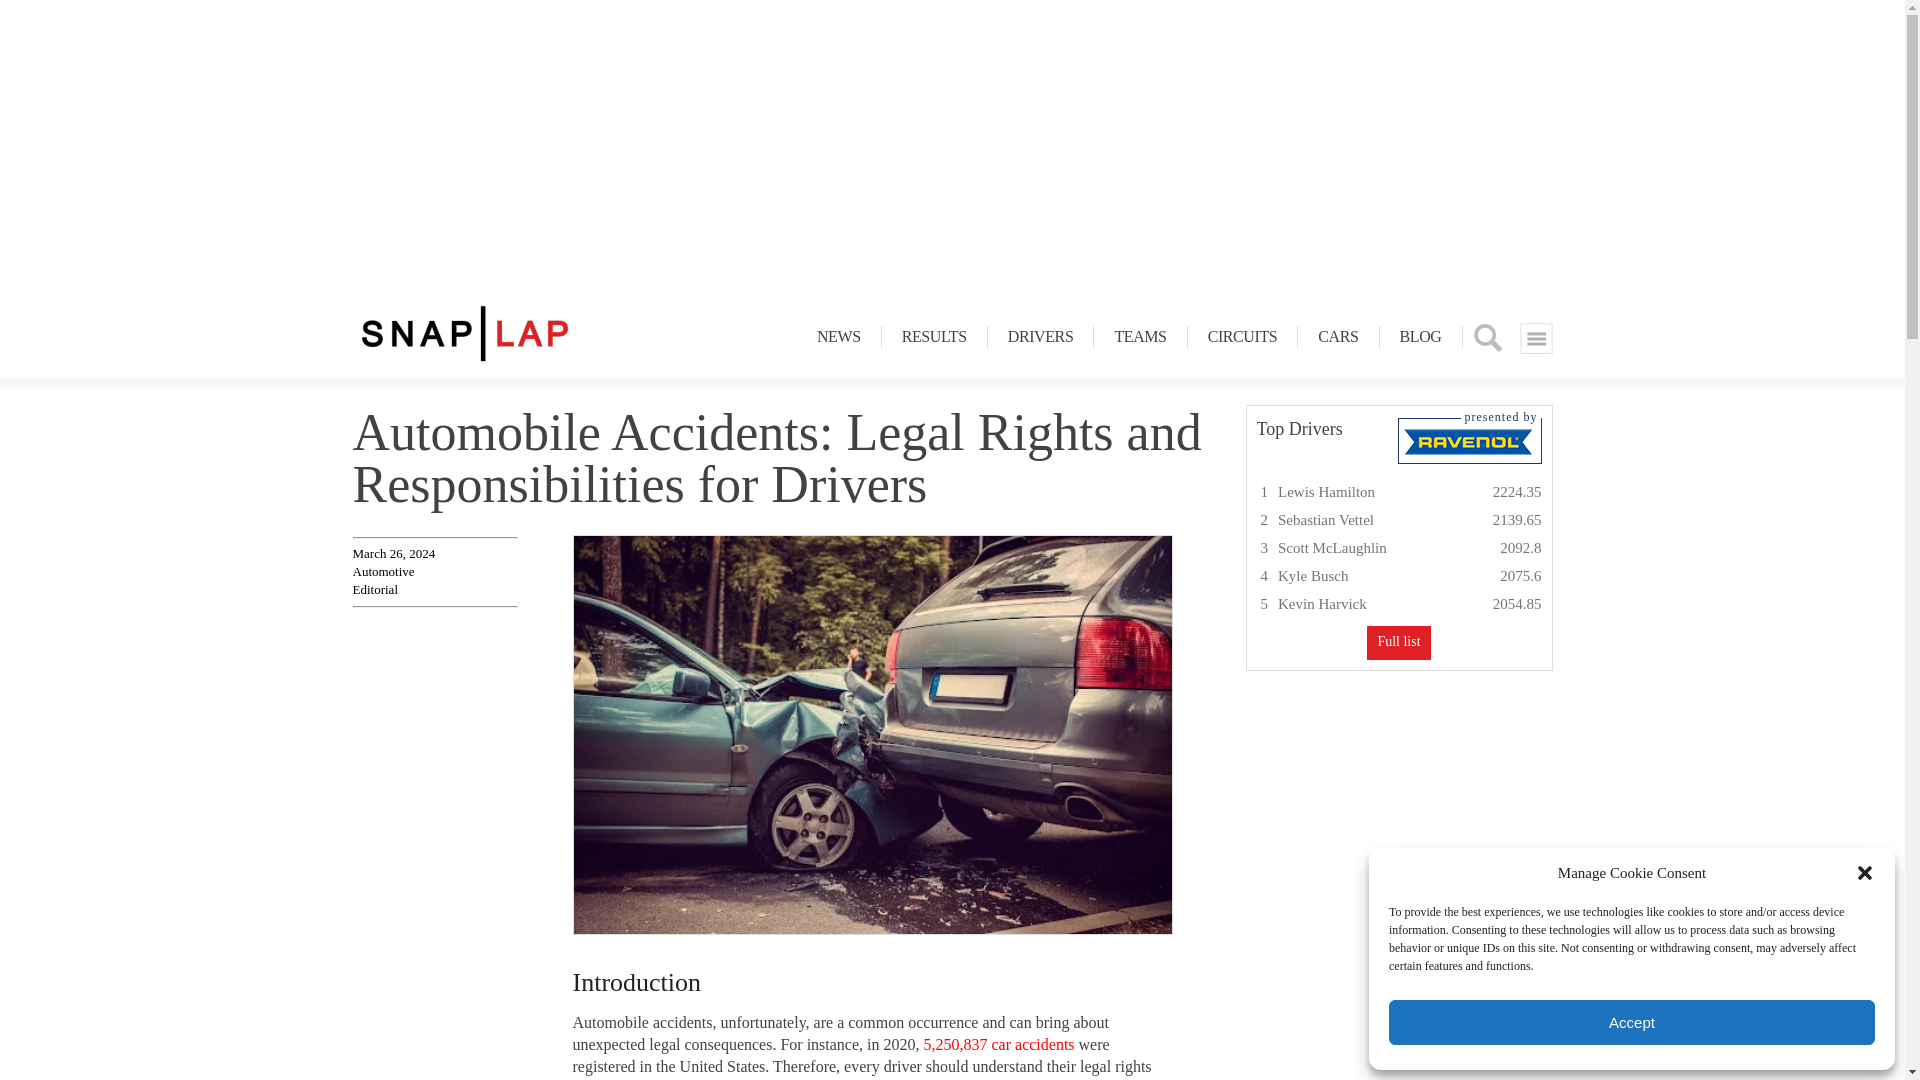 The width and height of the screenshot is (1920, 1080). Describe the element at coordinates (1326, 492) in the screenshot. I see `Lewis Hamilton` at that location.